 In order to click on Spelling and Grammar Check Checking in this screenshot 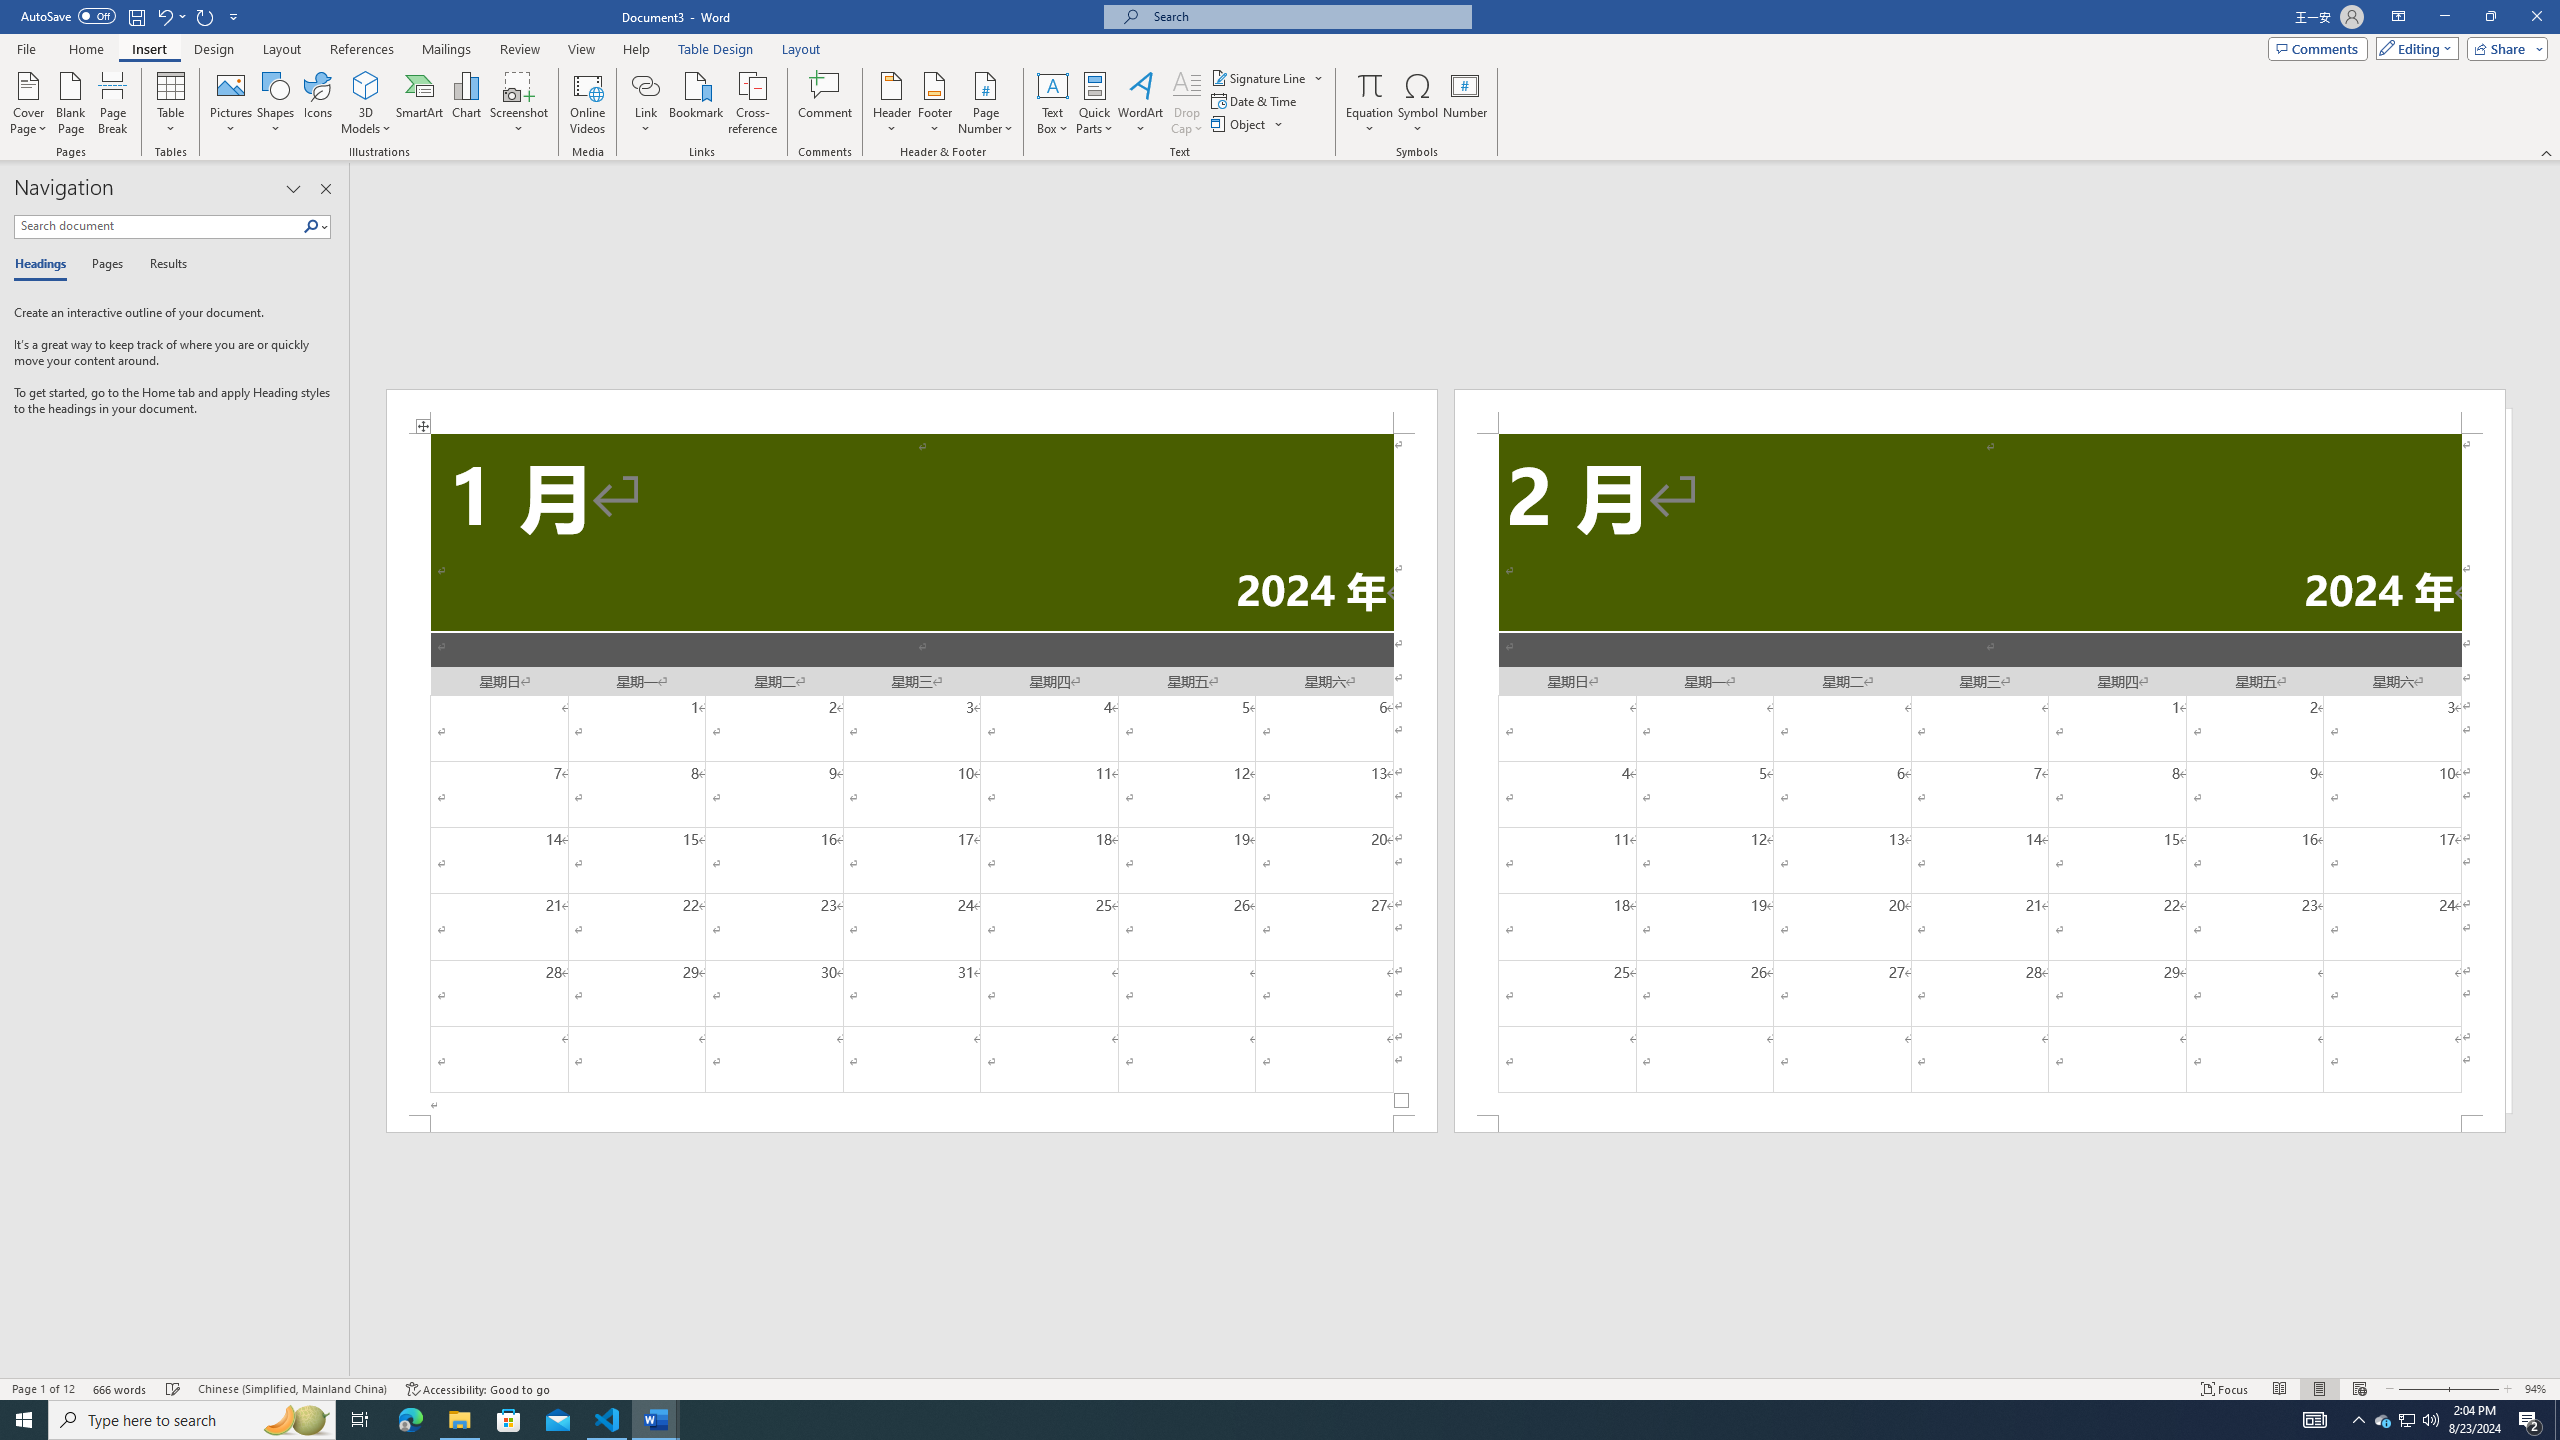, I will do `click(174, 1389)`.